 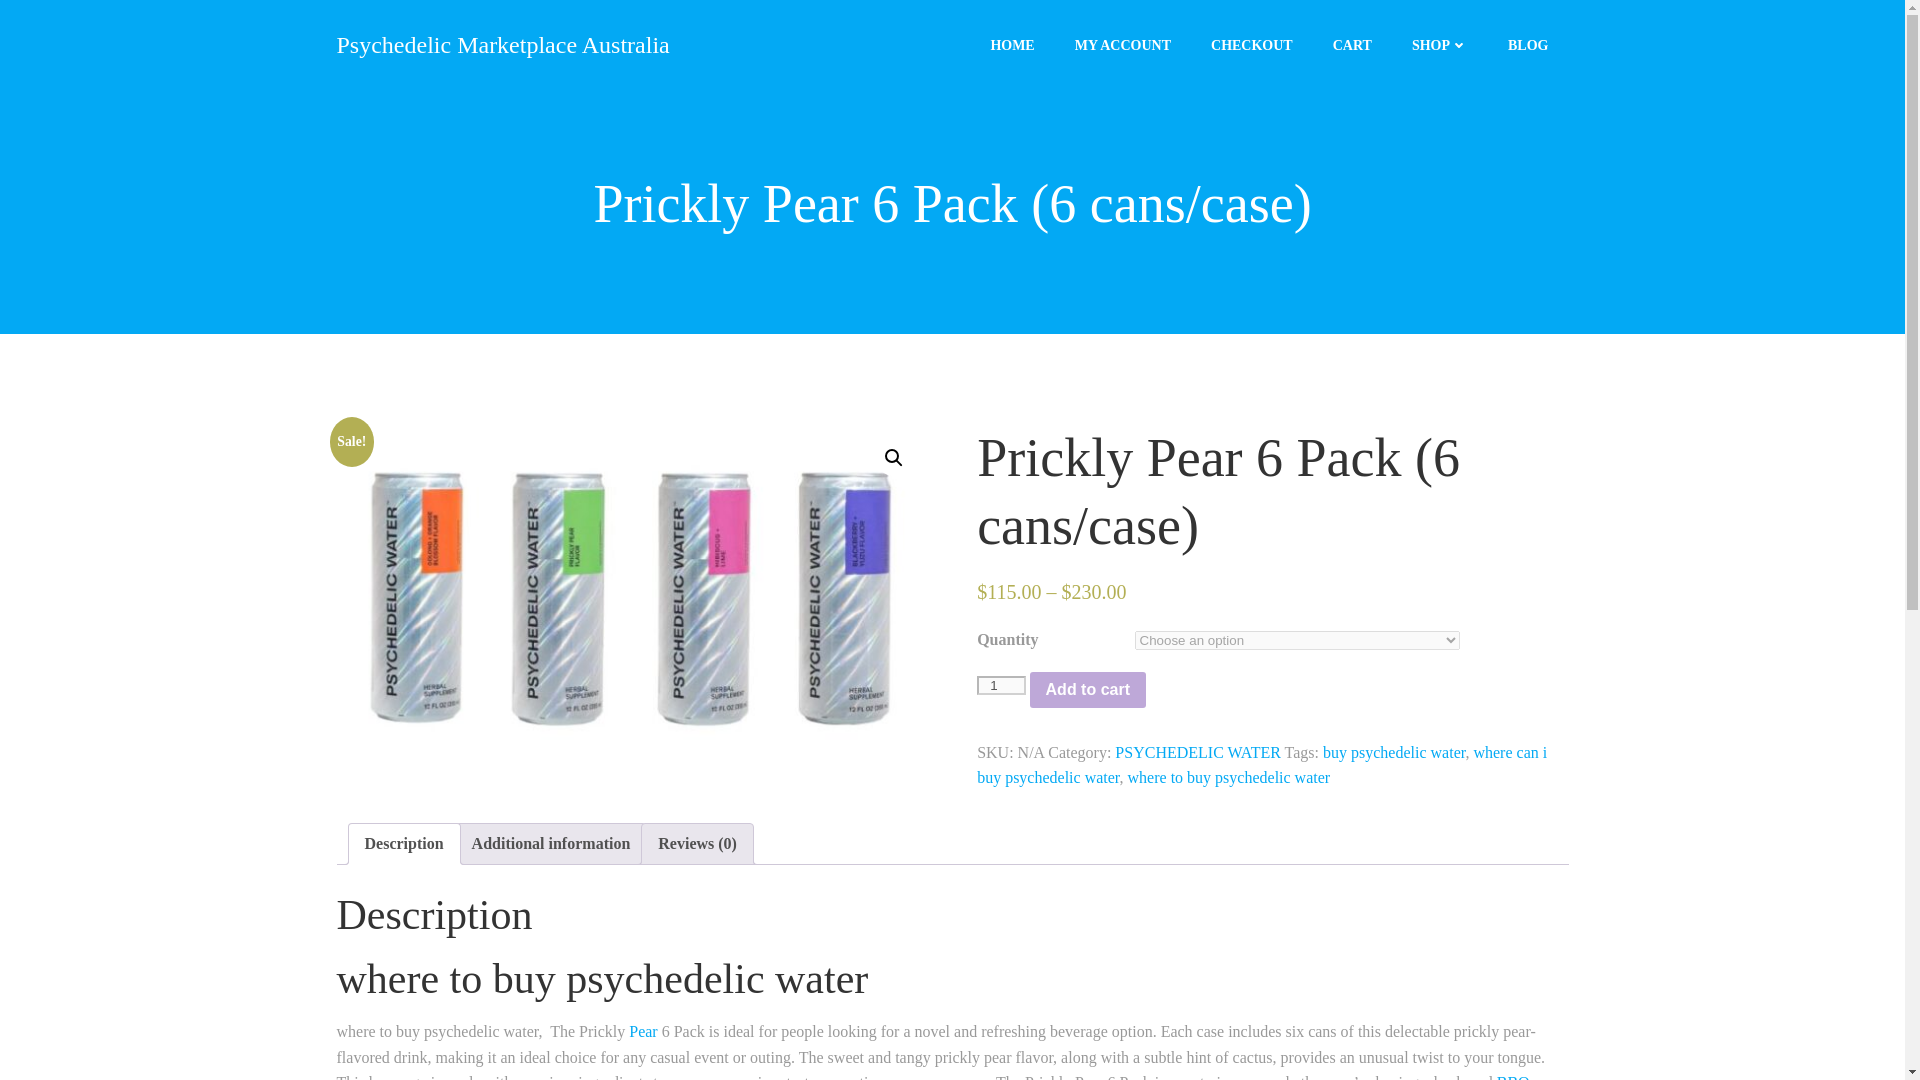 What do you see at coordinates (502, 44) in the screenshot?
I see `Psychedelic Marketplace Australia` at bounding box center [502, 44].